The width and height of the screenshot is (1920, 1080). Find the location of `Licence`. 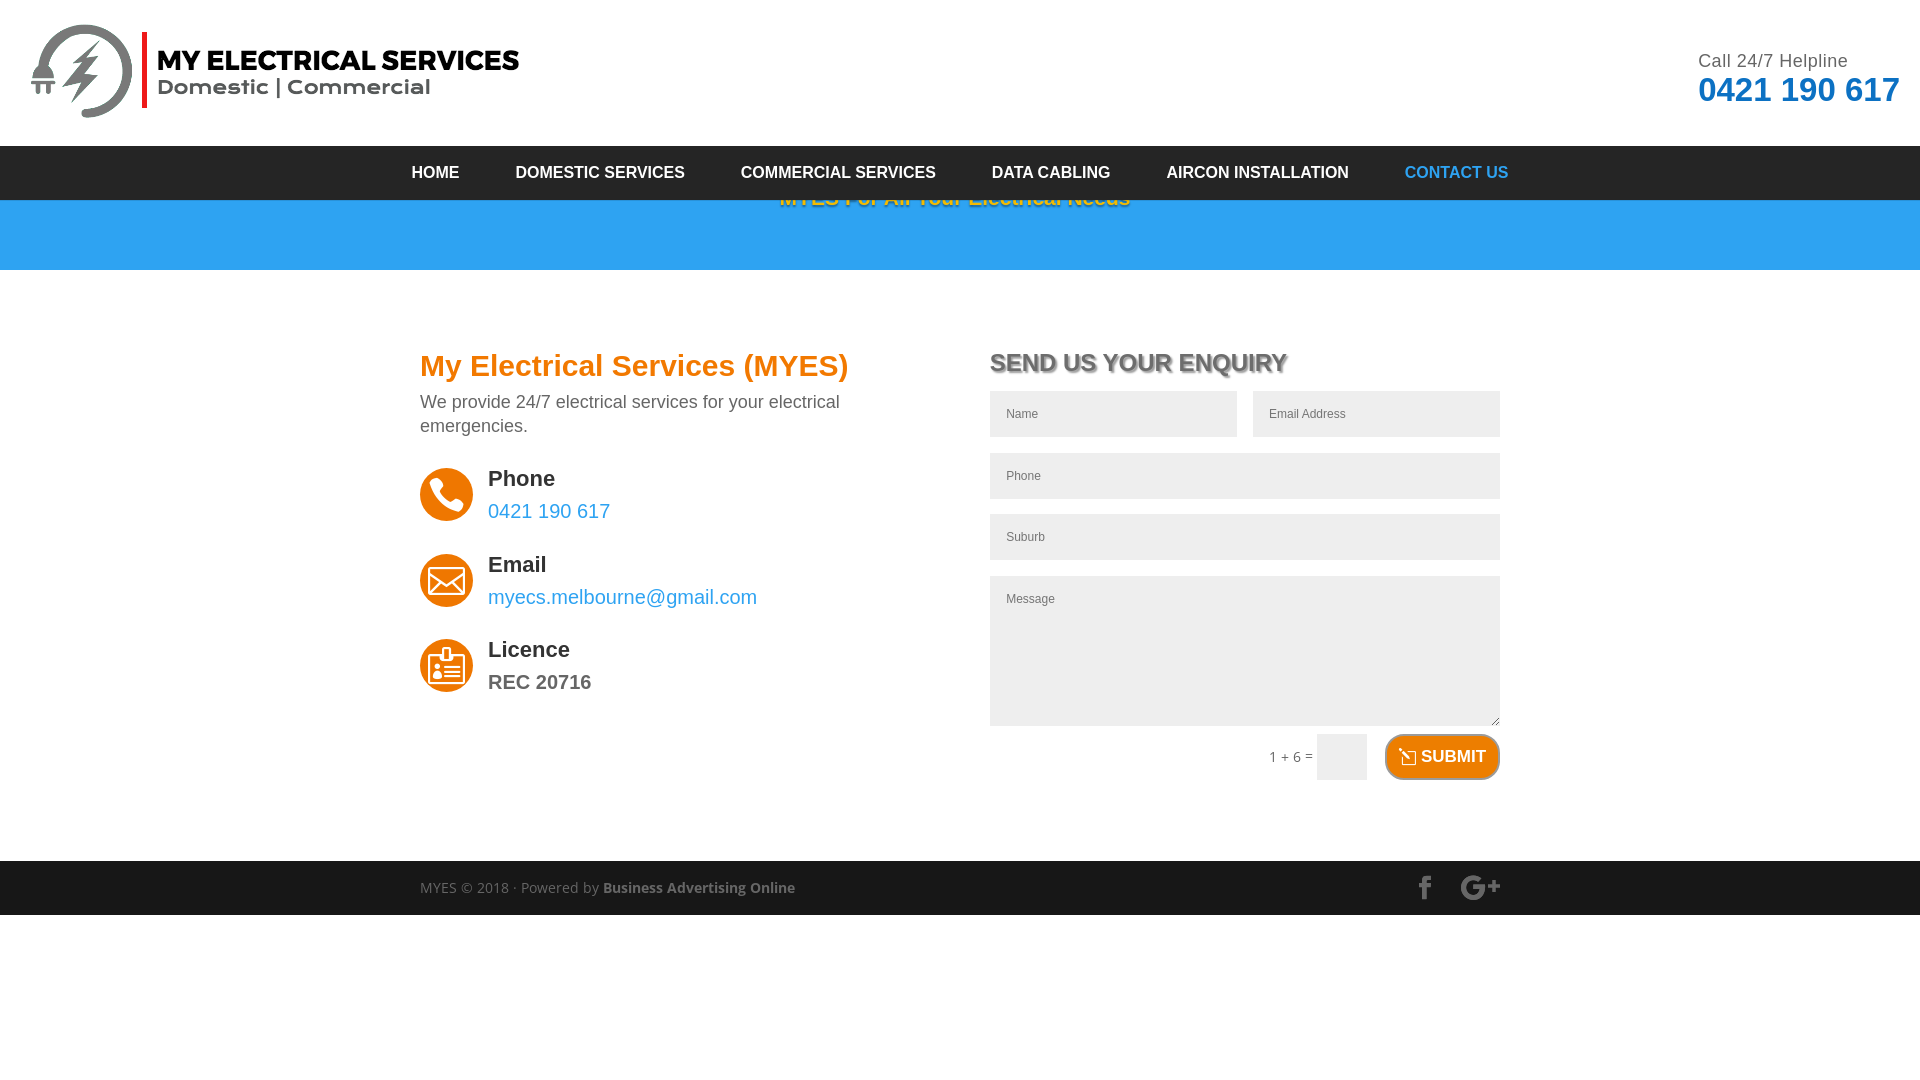

Licence is located at coordinates (529, 650).